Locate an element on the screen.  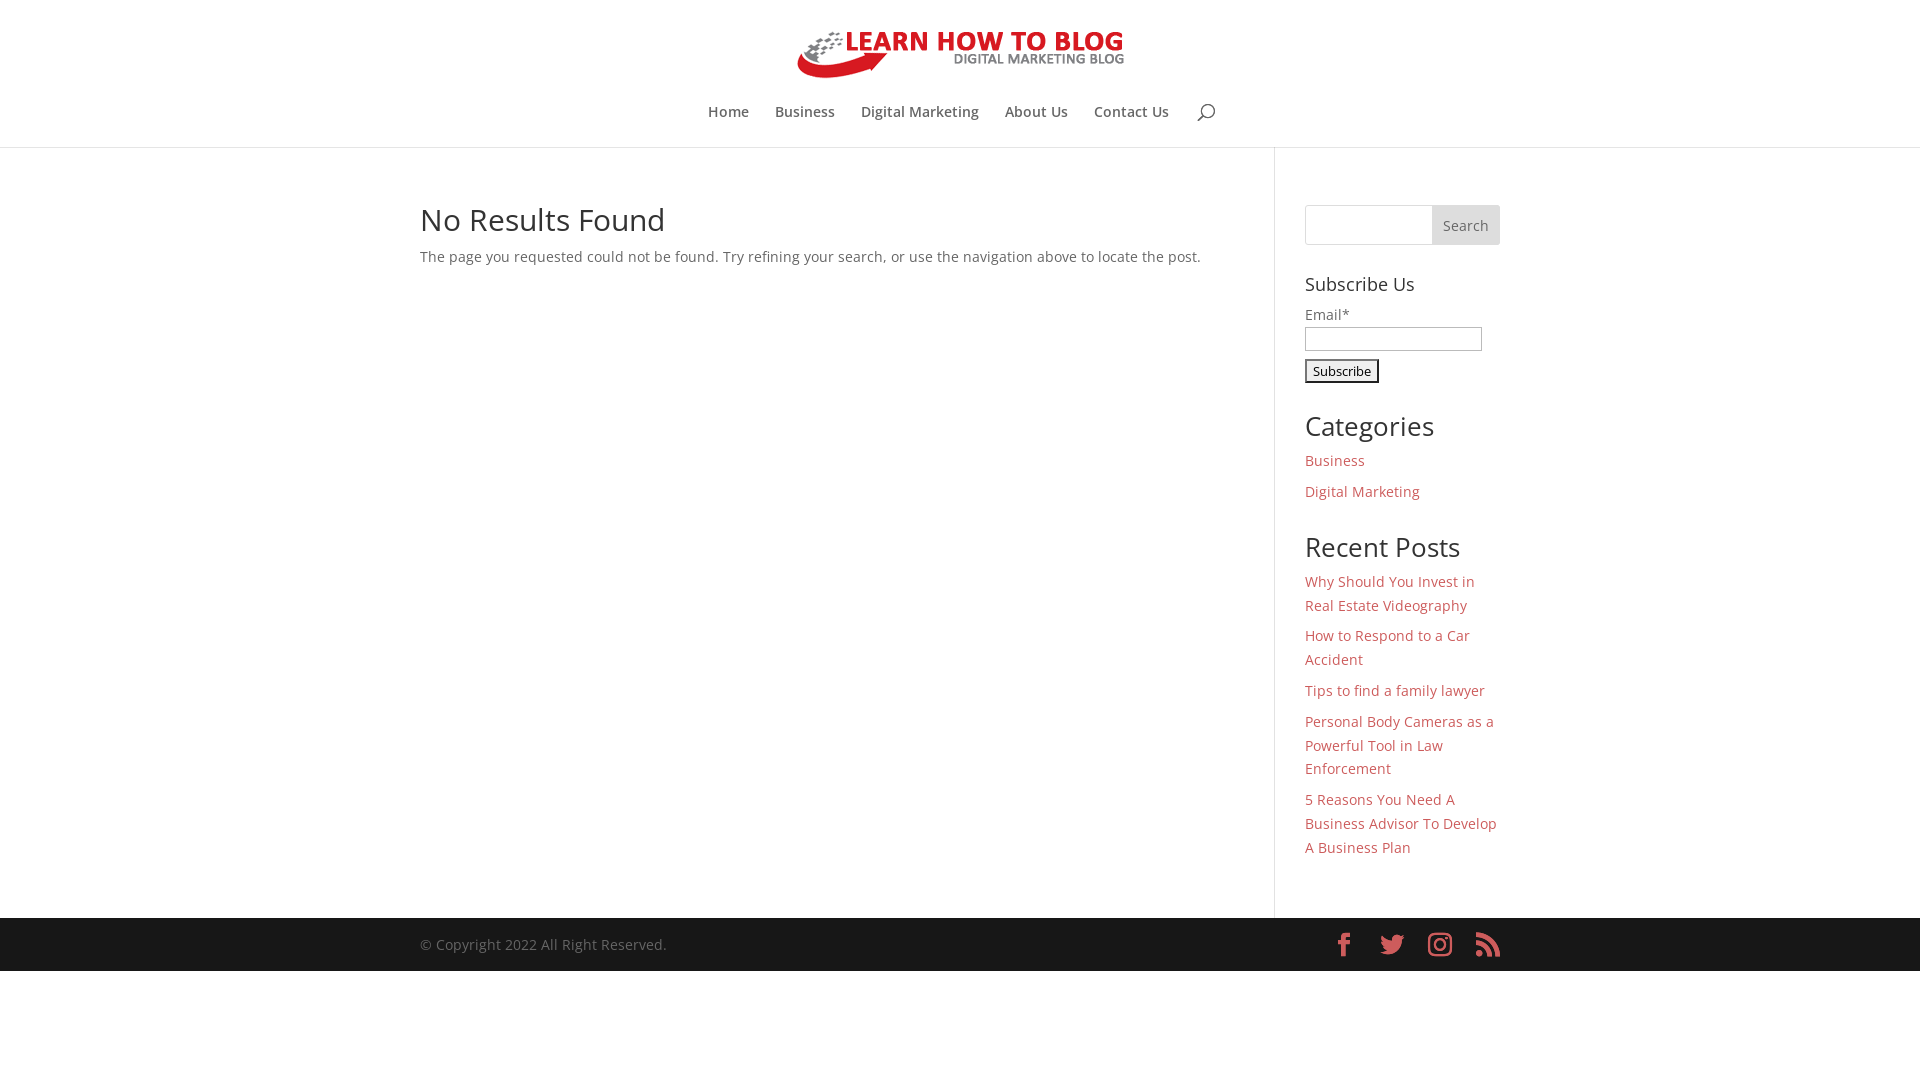
Contact Us is located at coordinates (1132, 126).